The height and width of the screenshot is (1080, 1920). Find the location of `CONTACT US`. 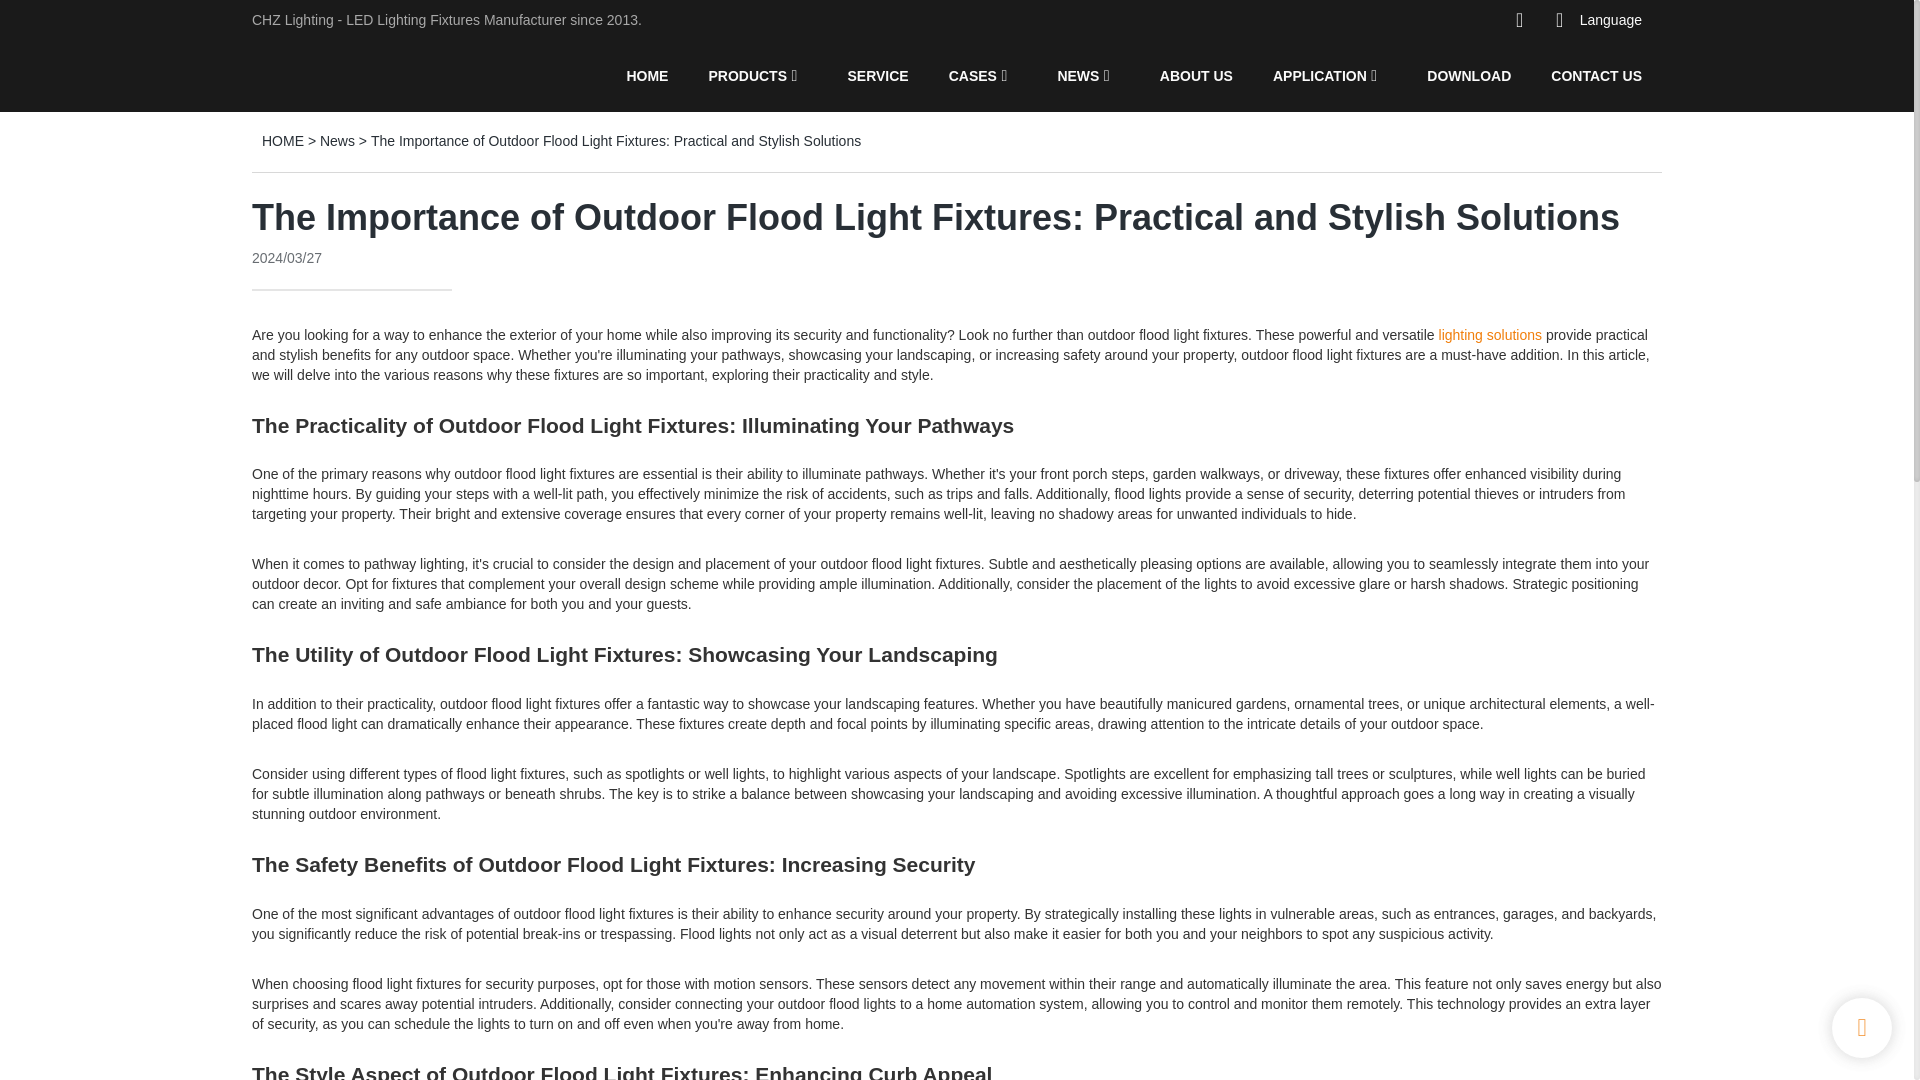

CONTACT US is located at coordinates (1596, 75).